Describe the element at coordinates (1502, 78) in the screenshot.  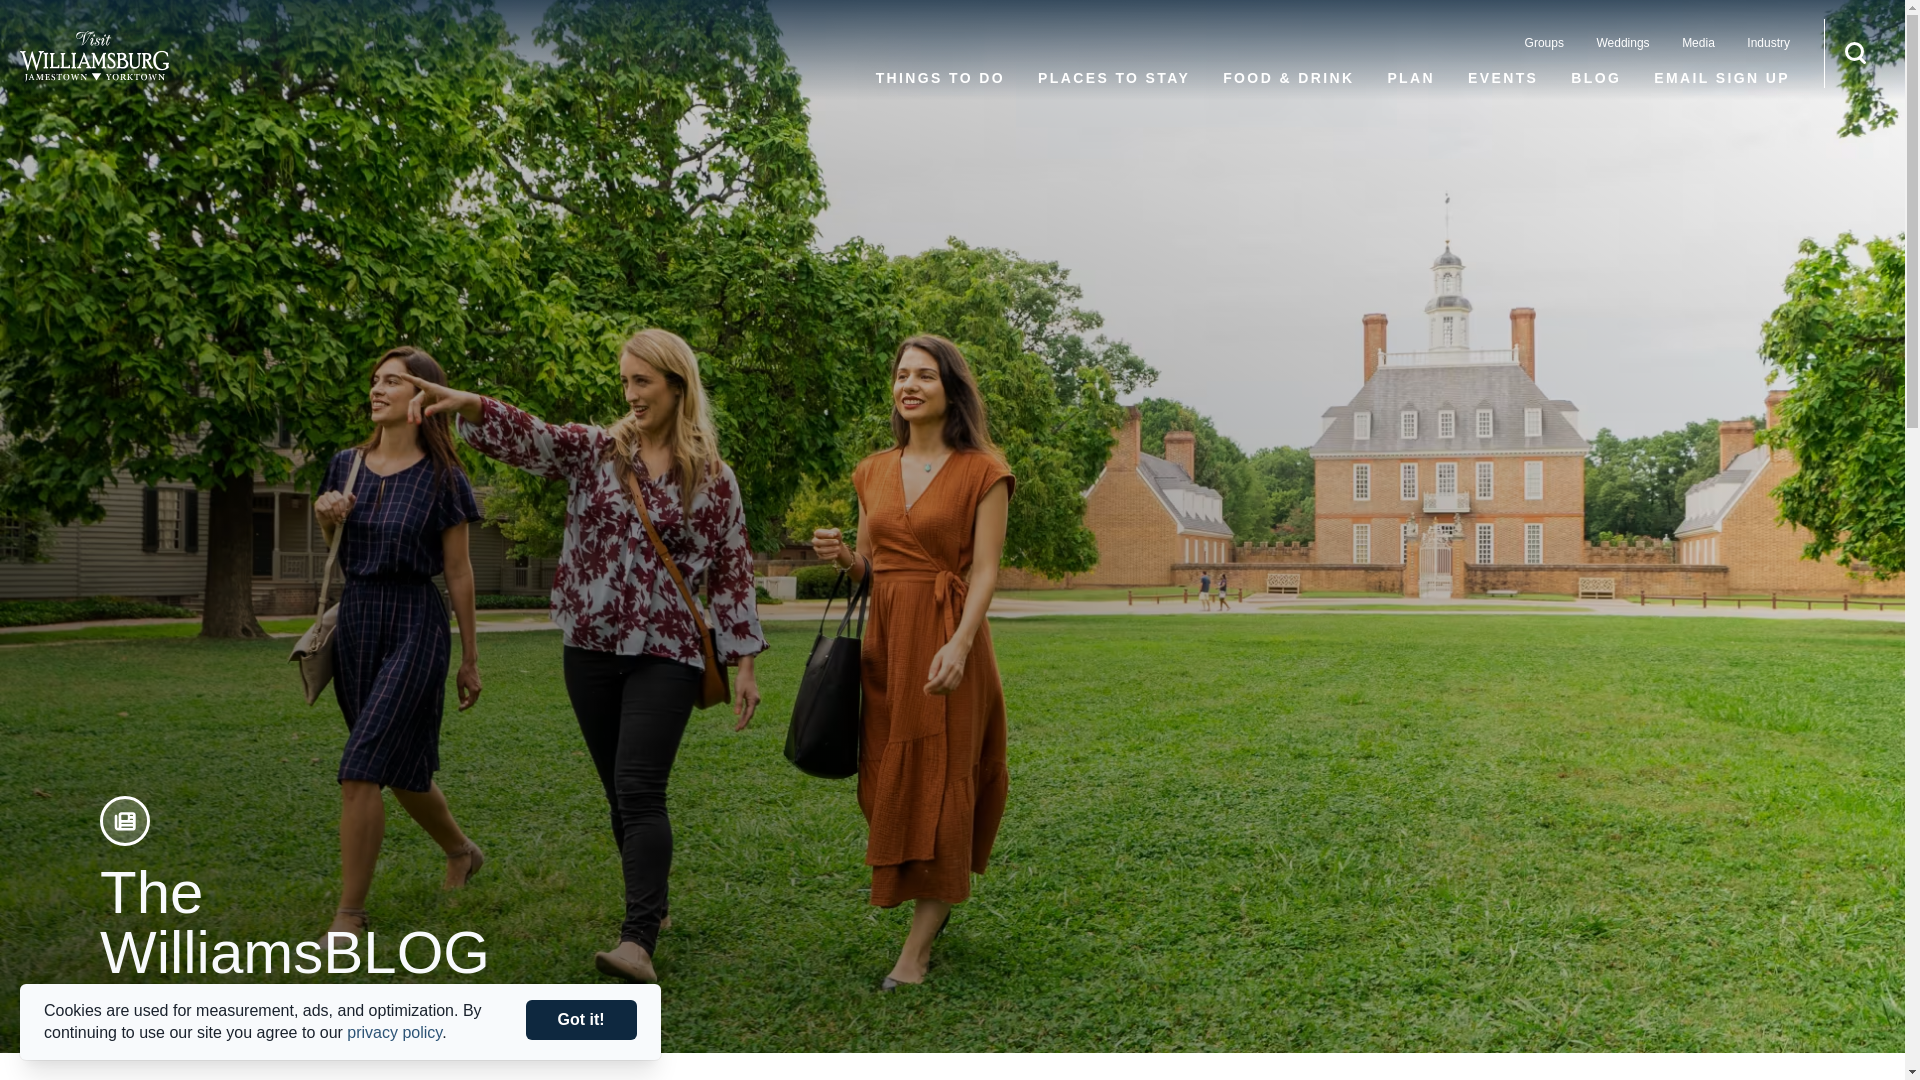
I see `EVENTS` at that location.